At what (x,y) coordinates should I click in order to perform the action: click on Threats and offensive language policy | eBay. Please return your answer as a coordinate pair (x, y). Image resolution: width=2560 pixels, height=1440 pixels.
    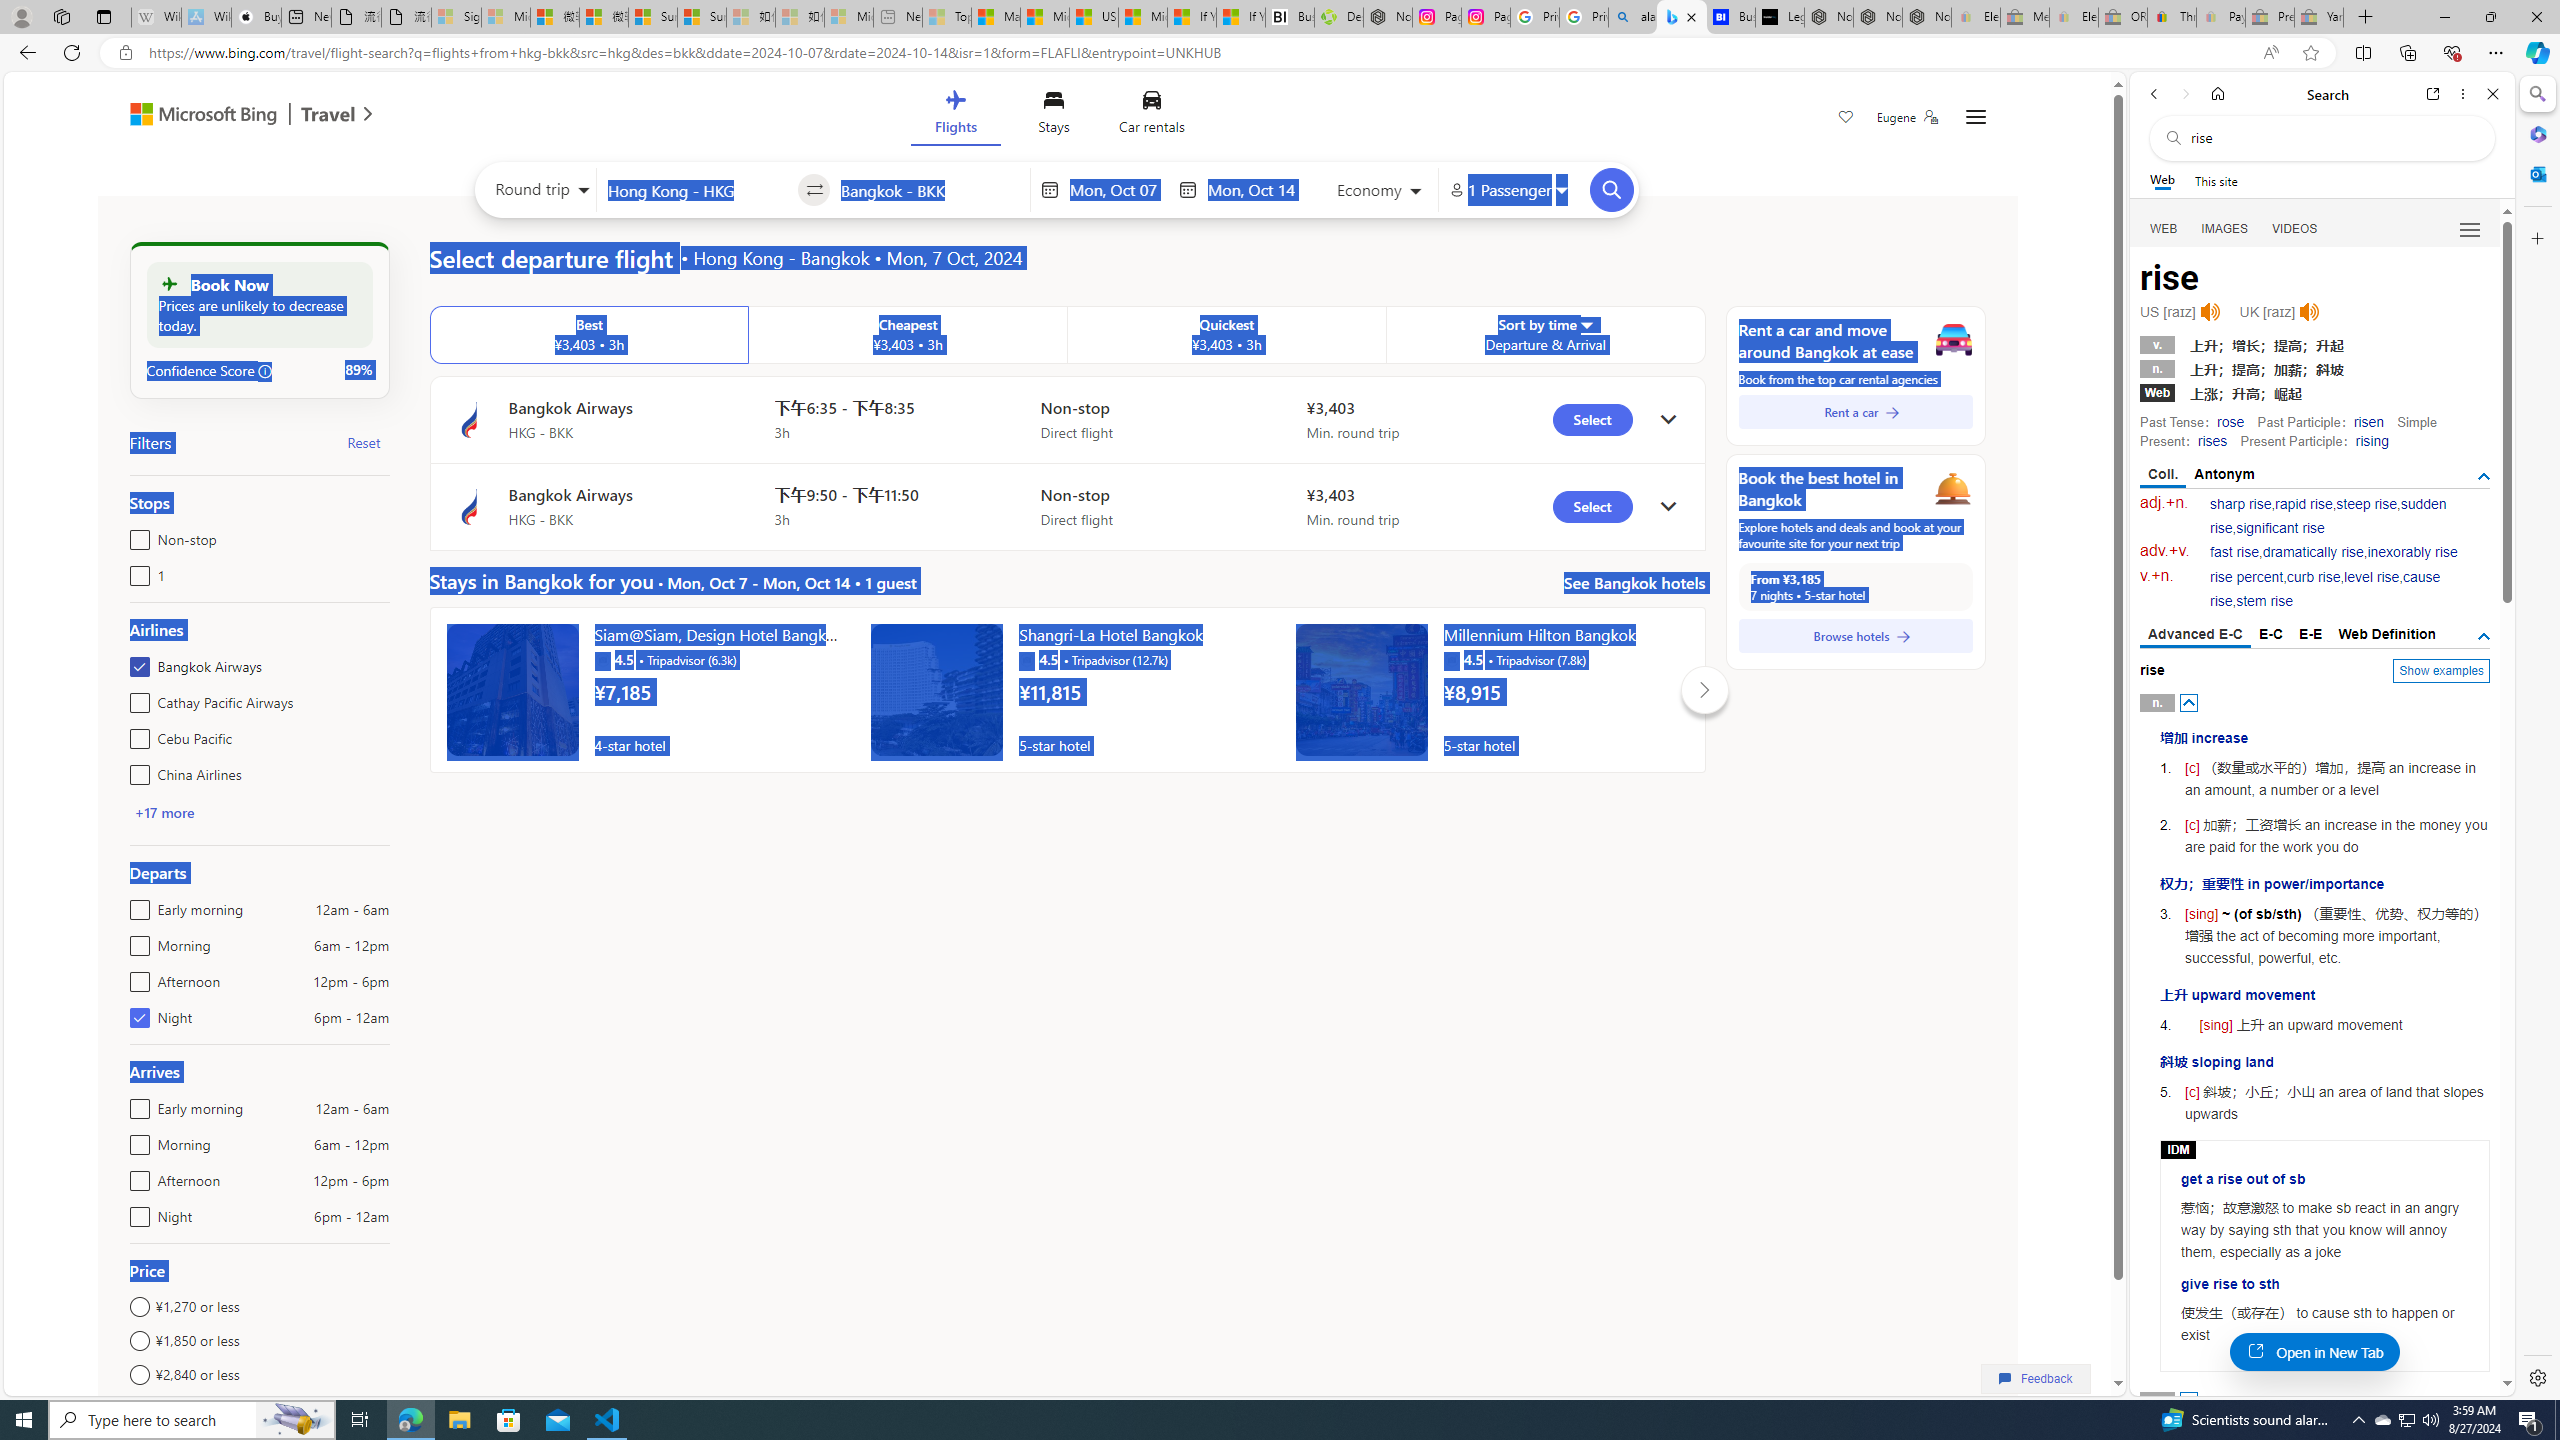
    Looking at the image, I should click on (2172, 17).